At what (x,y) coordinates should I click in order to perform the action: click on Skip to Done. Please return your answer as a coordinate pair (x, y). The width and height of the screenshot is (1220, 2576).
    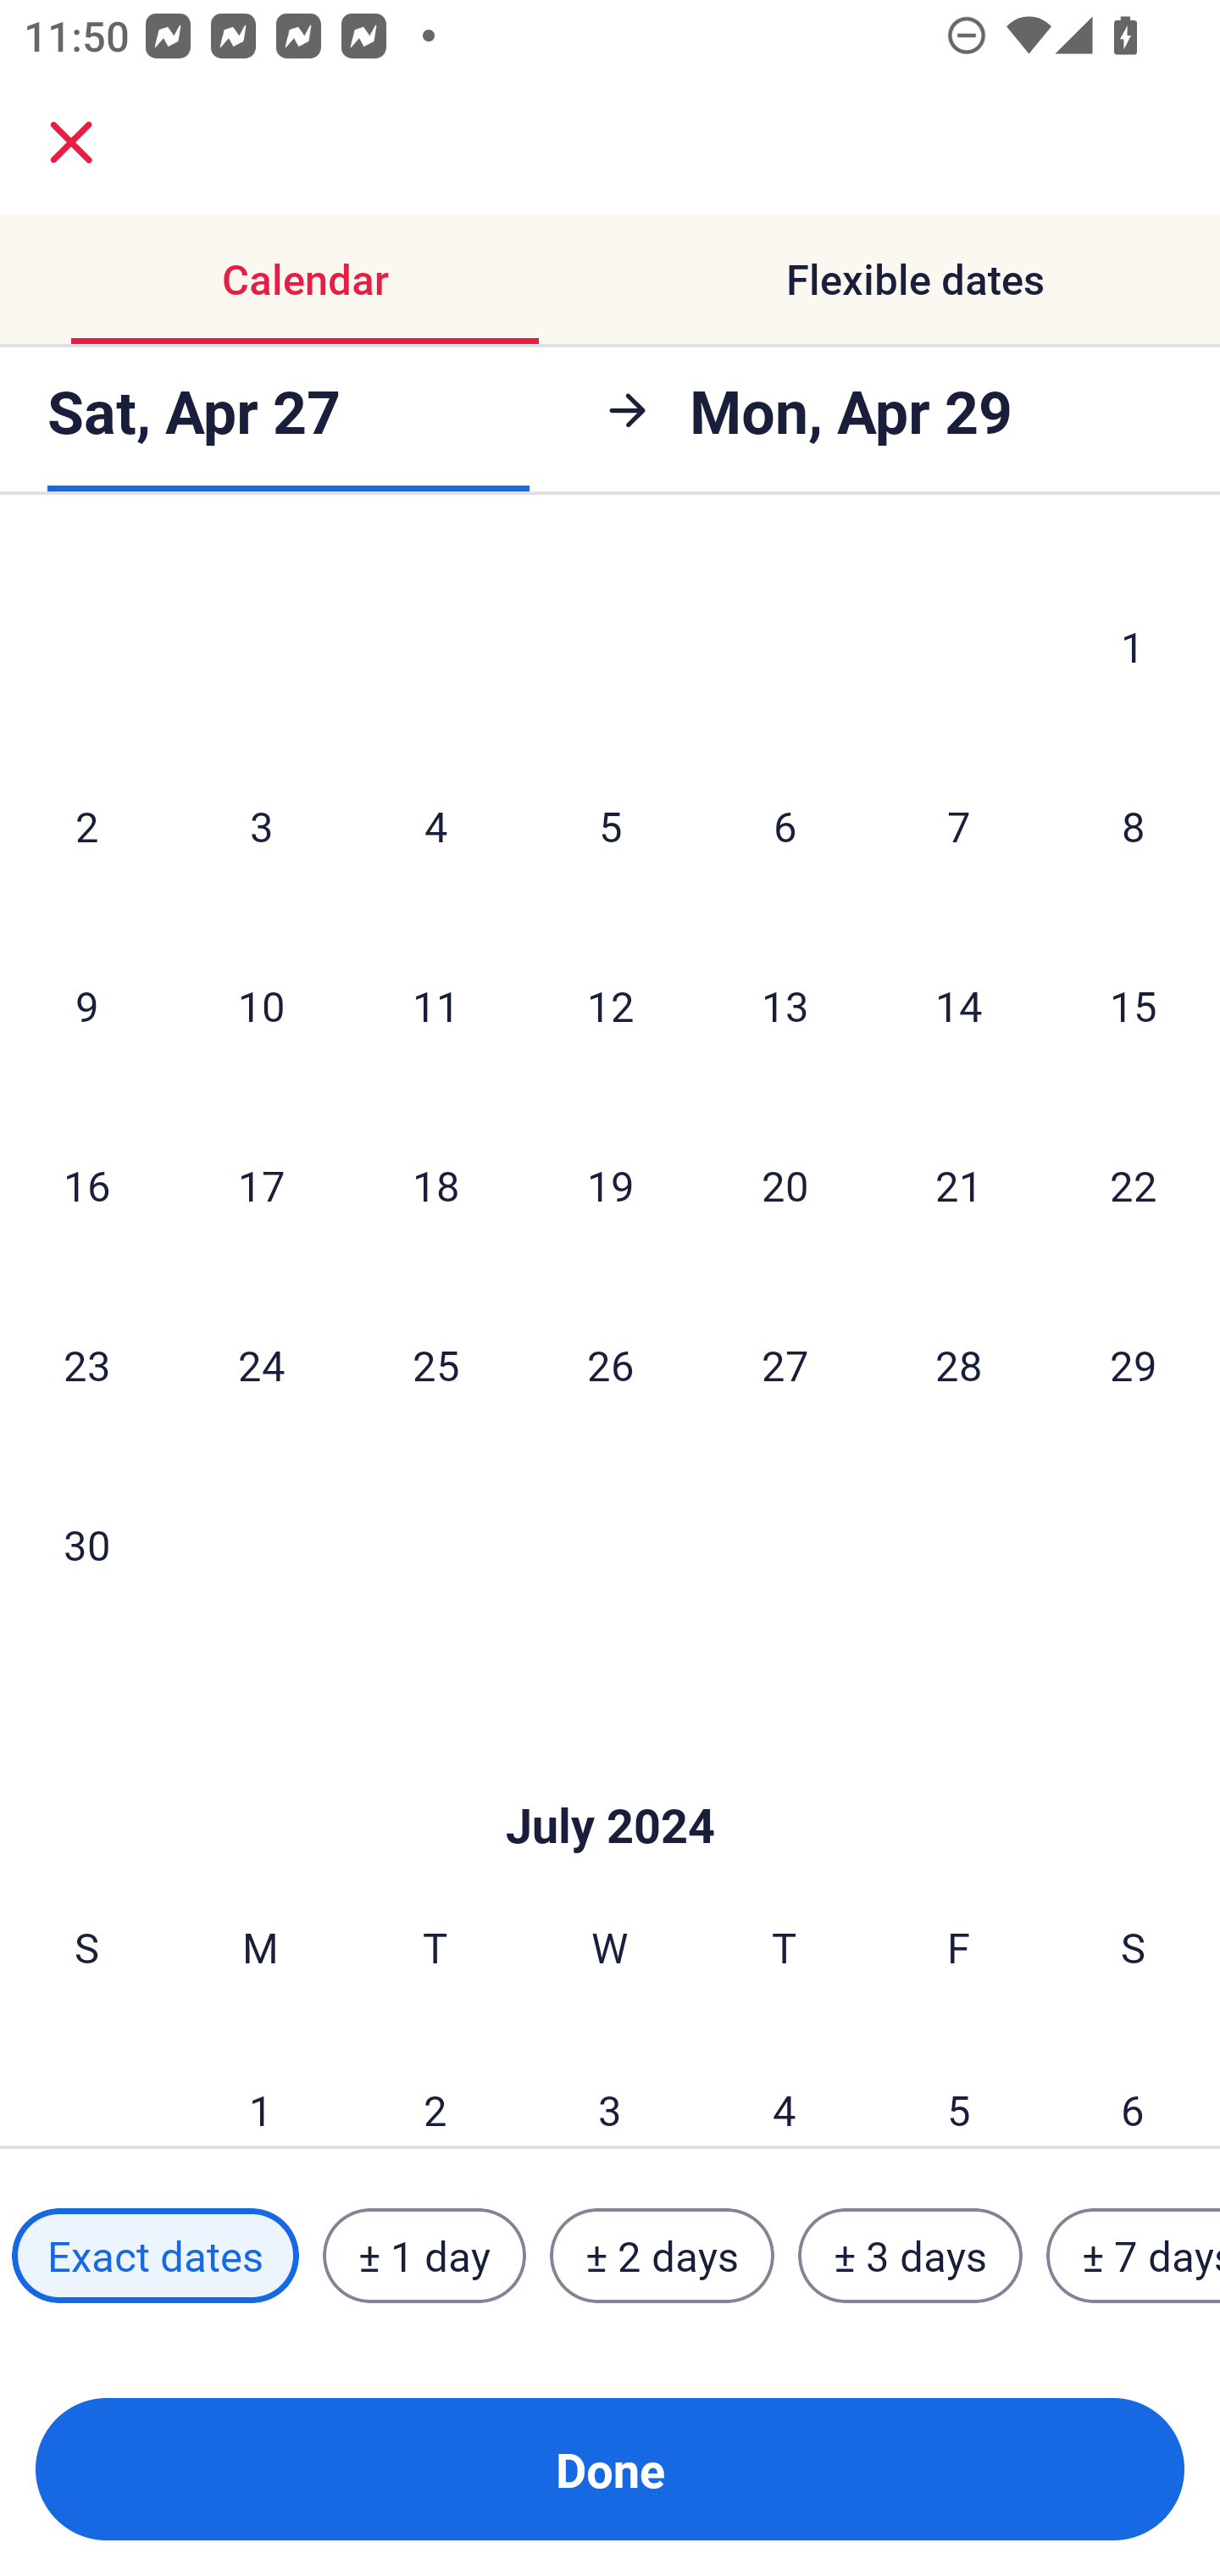
    Looking at the image, I should click on (610, 1776).